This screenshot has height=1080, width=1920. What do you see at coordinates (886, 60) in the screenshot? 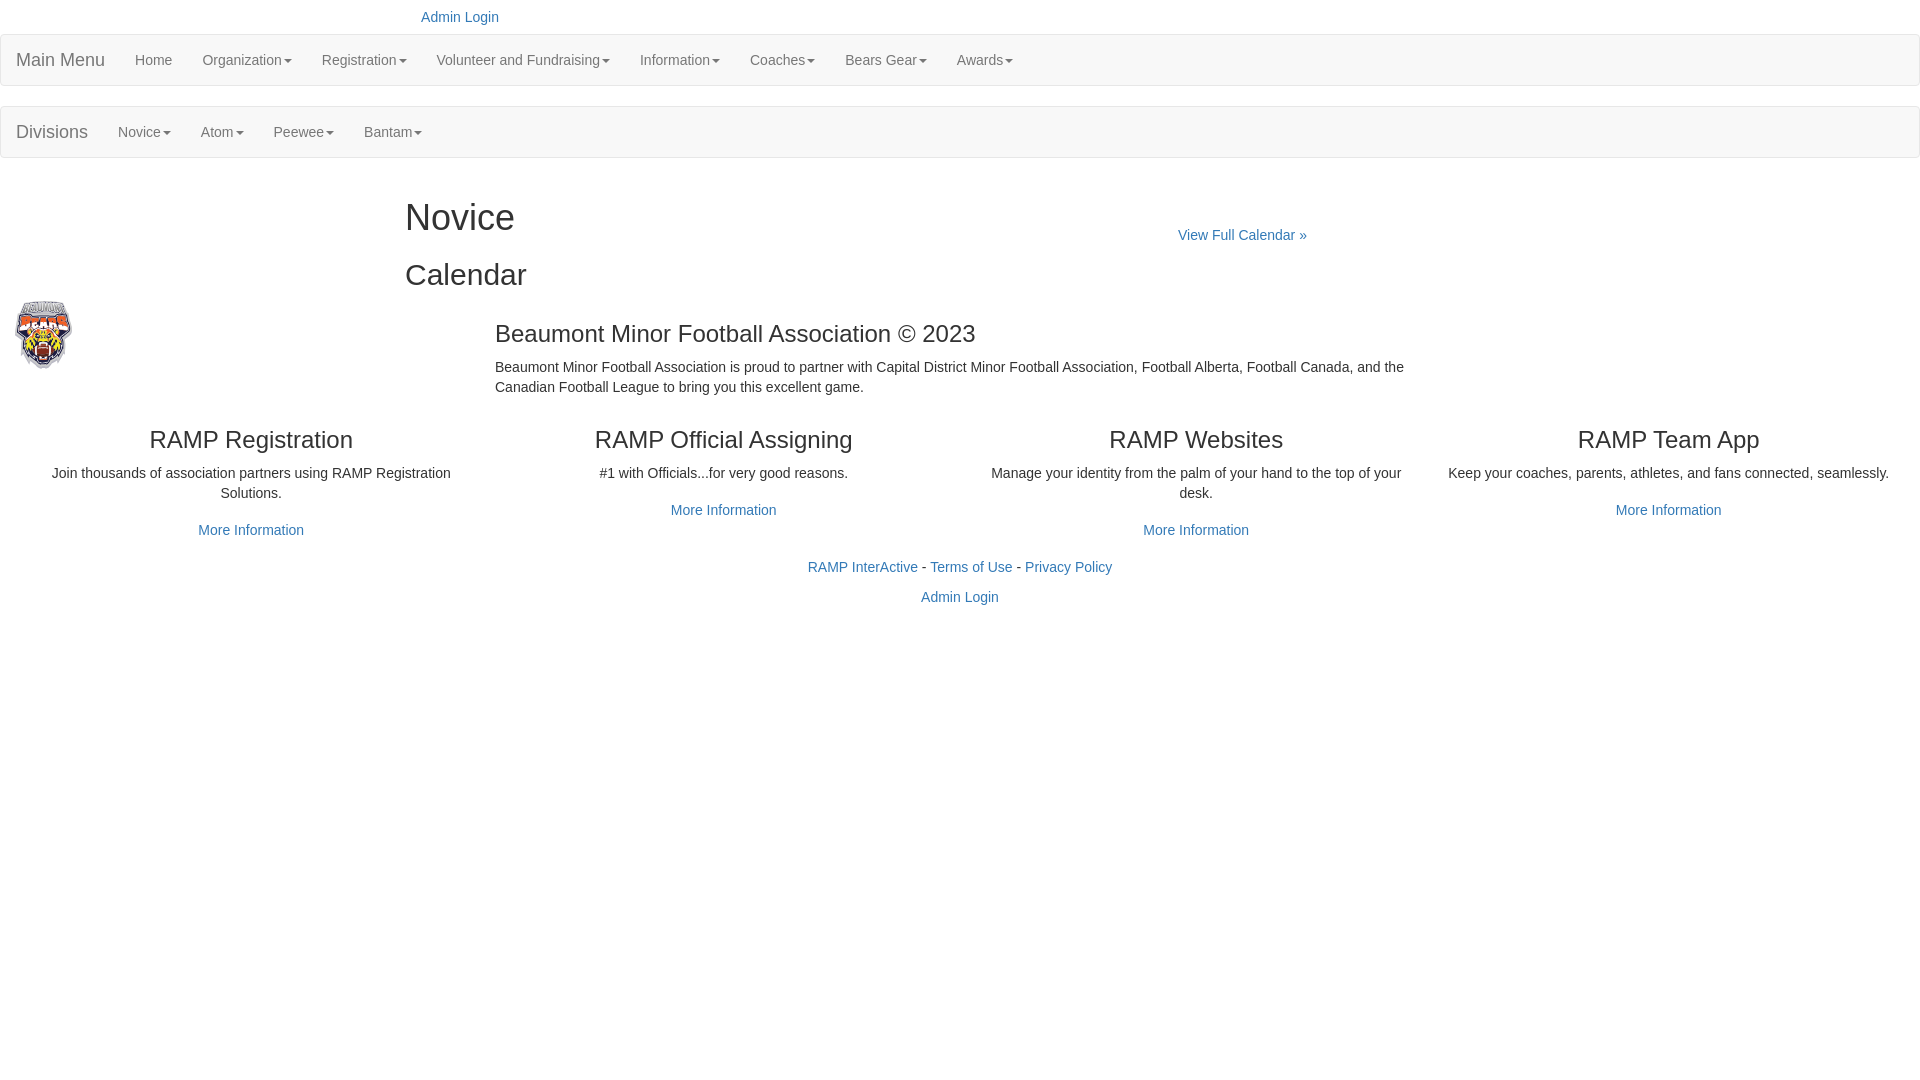
I see `Bears Gear` at bounding box center [886, 60].